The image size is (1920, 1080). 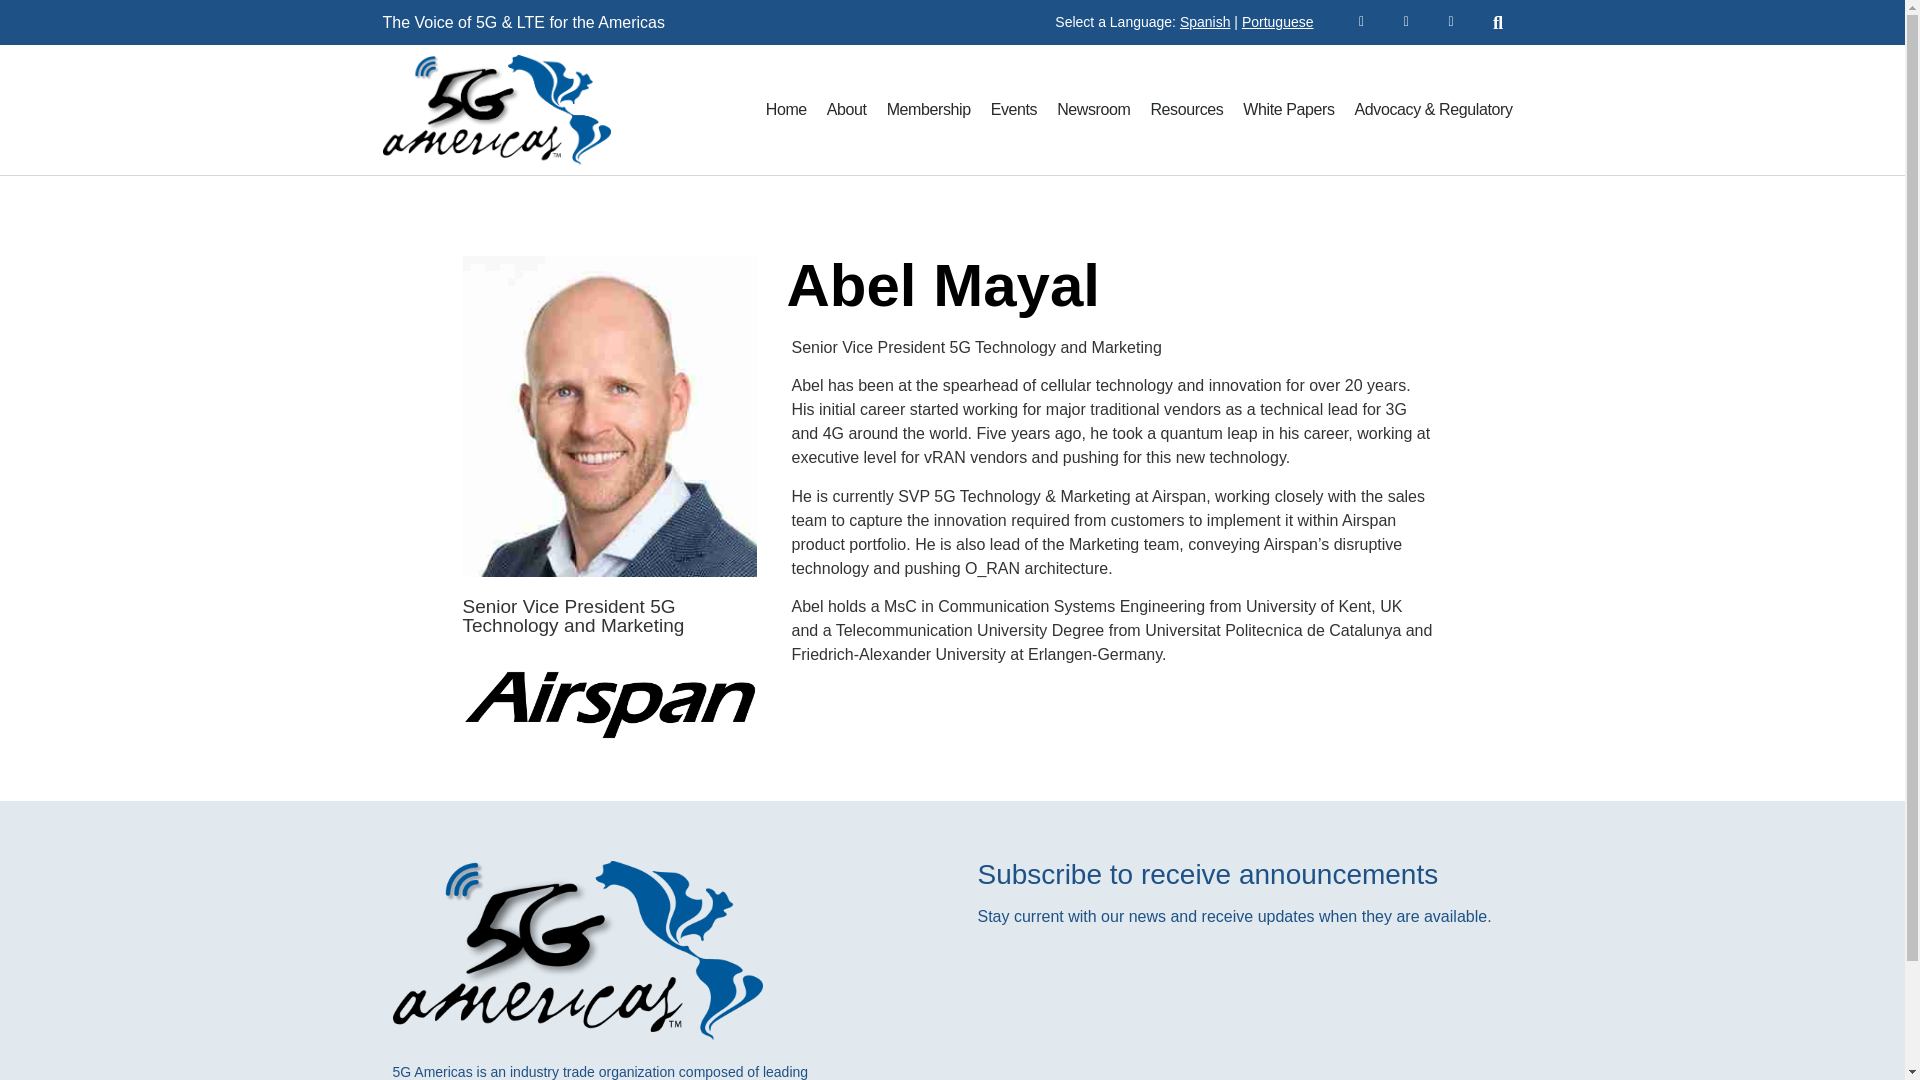 I want to click on White Papers, so click(x=1288, y=109).